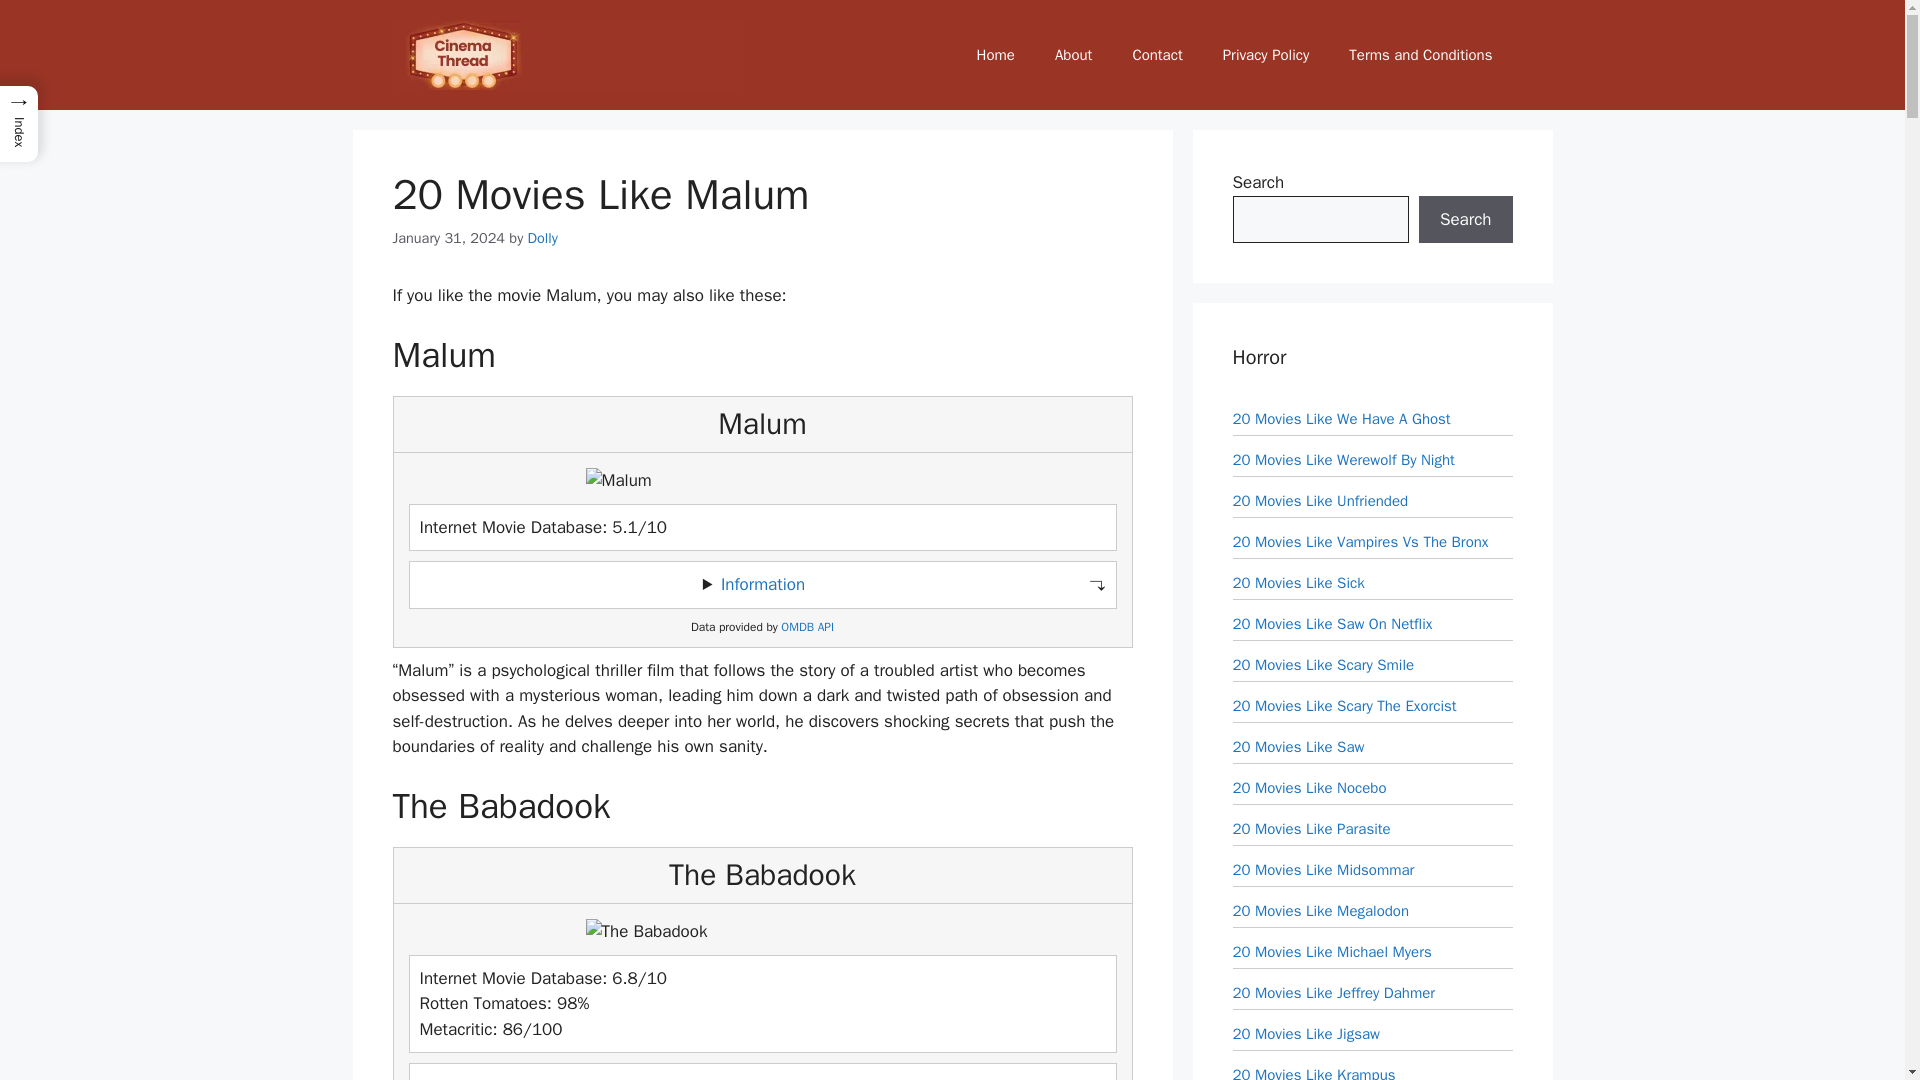  What do you see at coordinates (762, 584) in the screenshot?
I see `Toggle information` at bounding box center [762, 584].